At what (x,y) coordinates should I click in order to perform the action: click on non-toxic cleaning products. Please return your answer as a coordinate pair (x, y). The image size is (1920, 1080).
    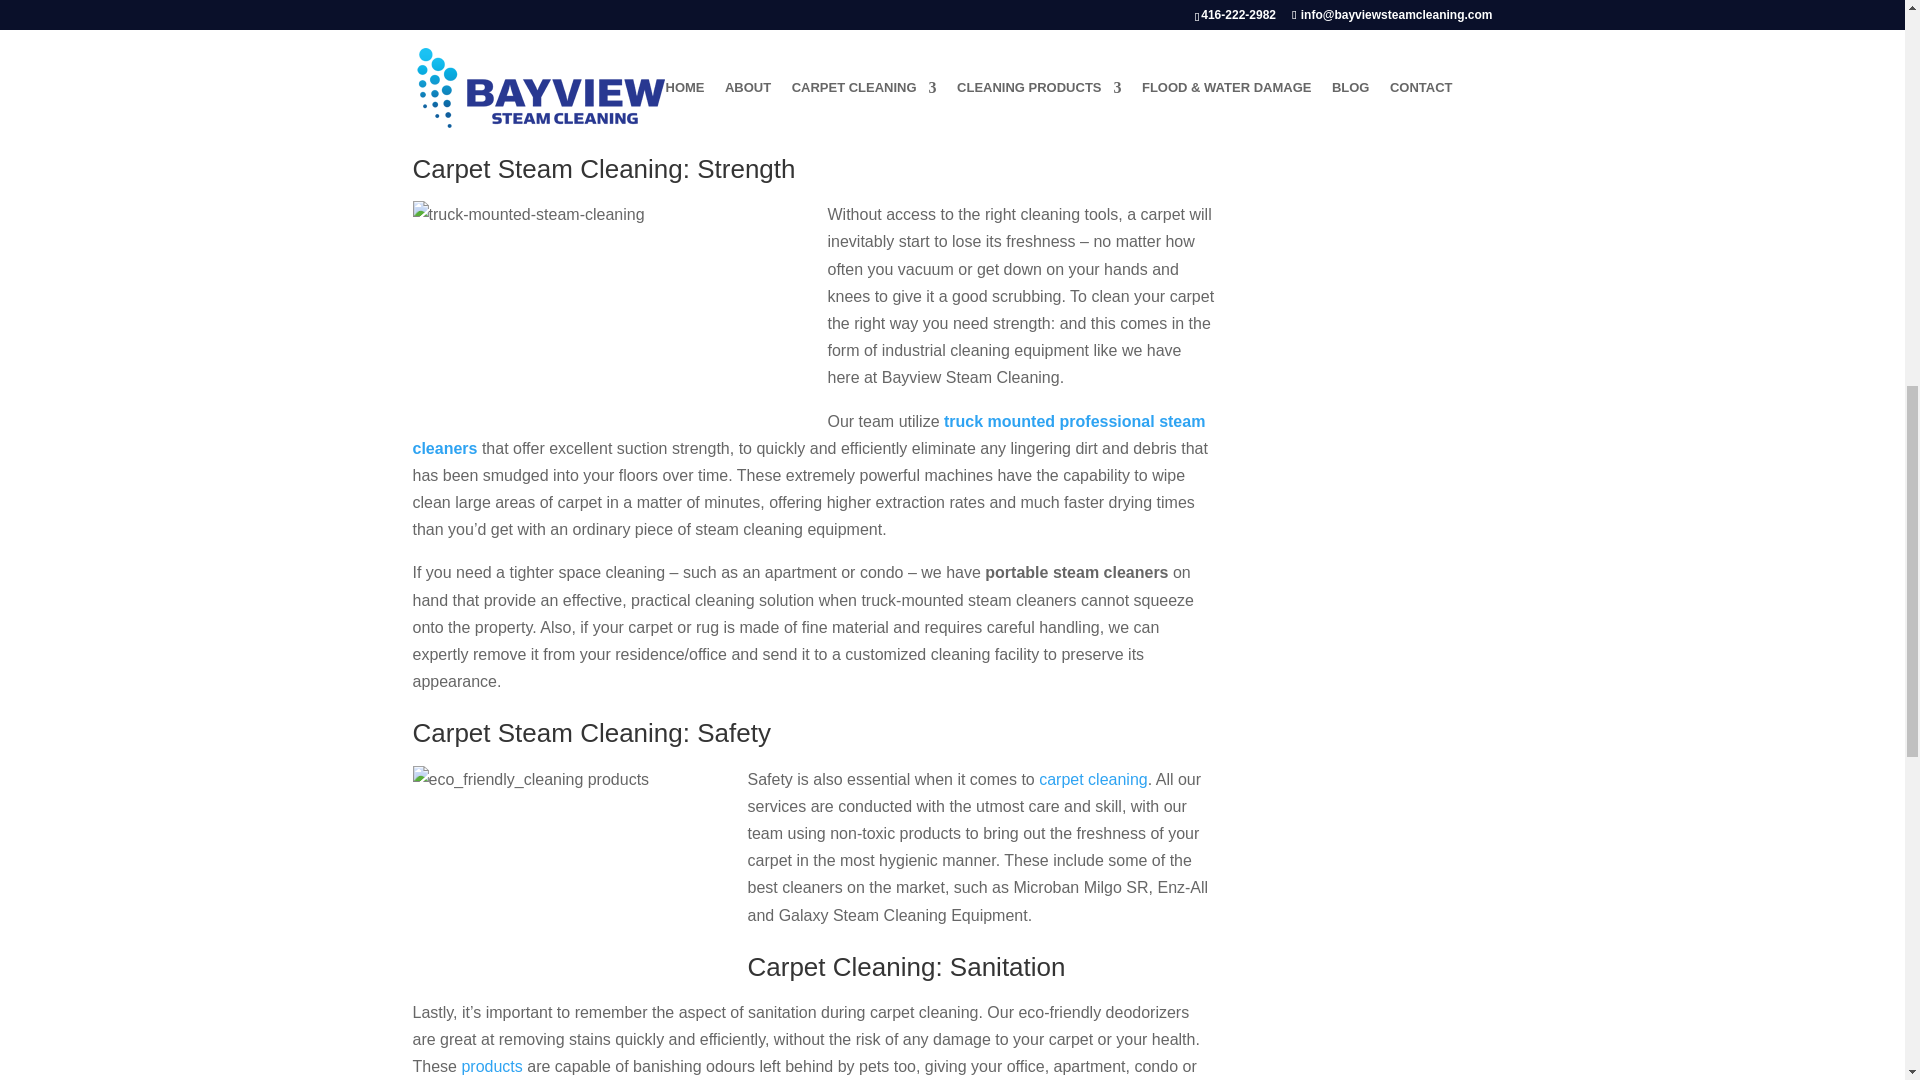
    Looking at the image, I should click on (509, 90).